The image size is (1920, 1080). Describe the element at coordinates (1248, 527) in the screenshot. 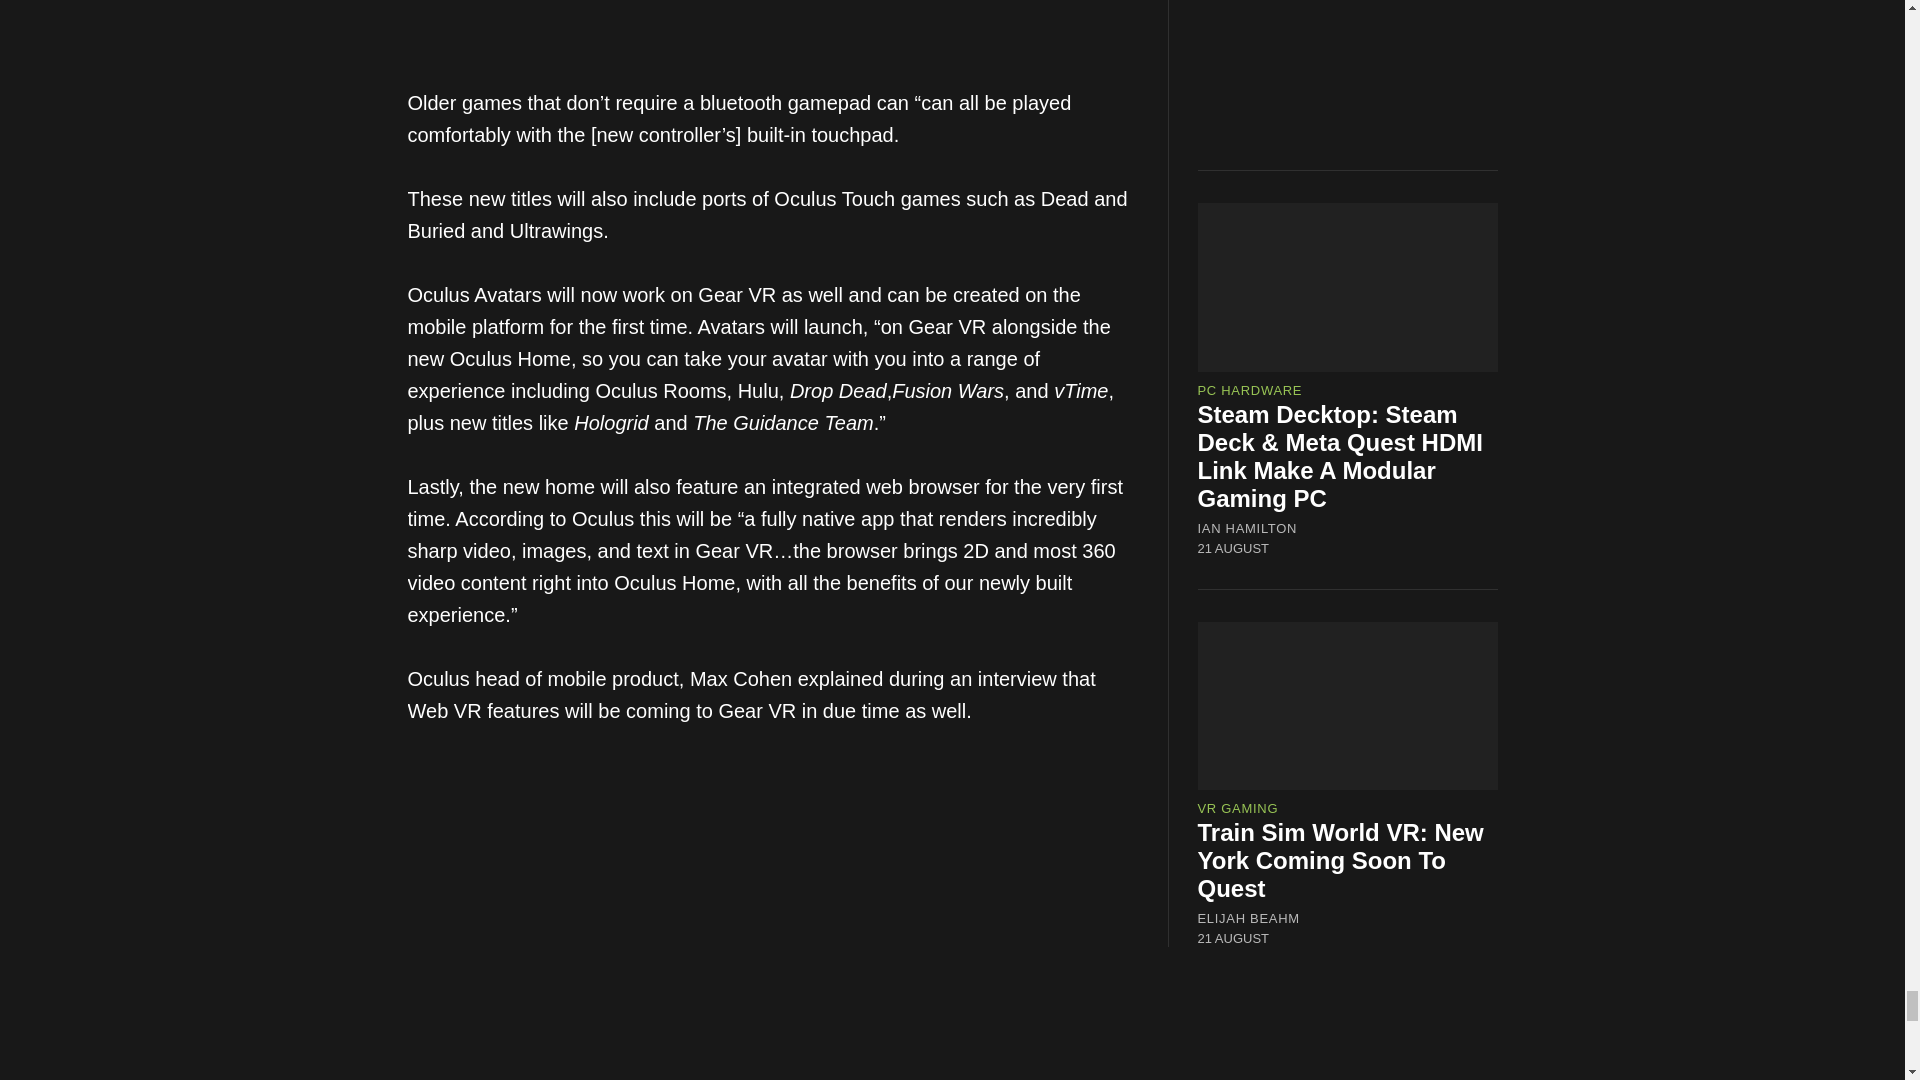

I see `IAN HAMILTON` at that location.